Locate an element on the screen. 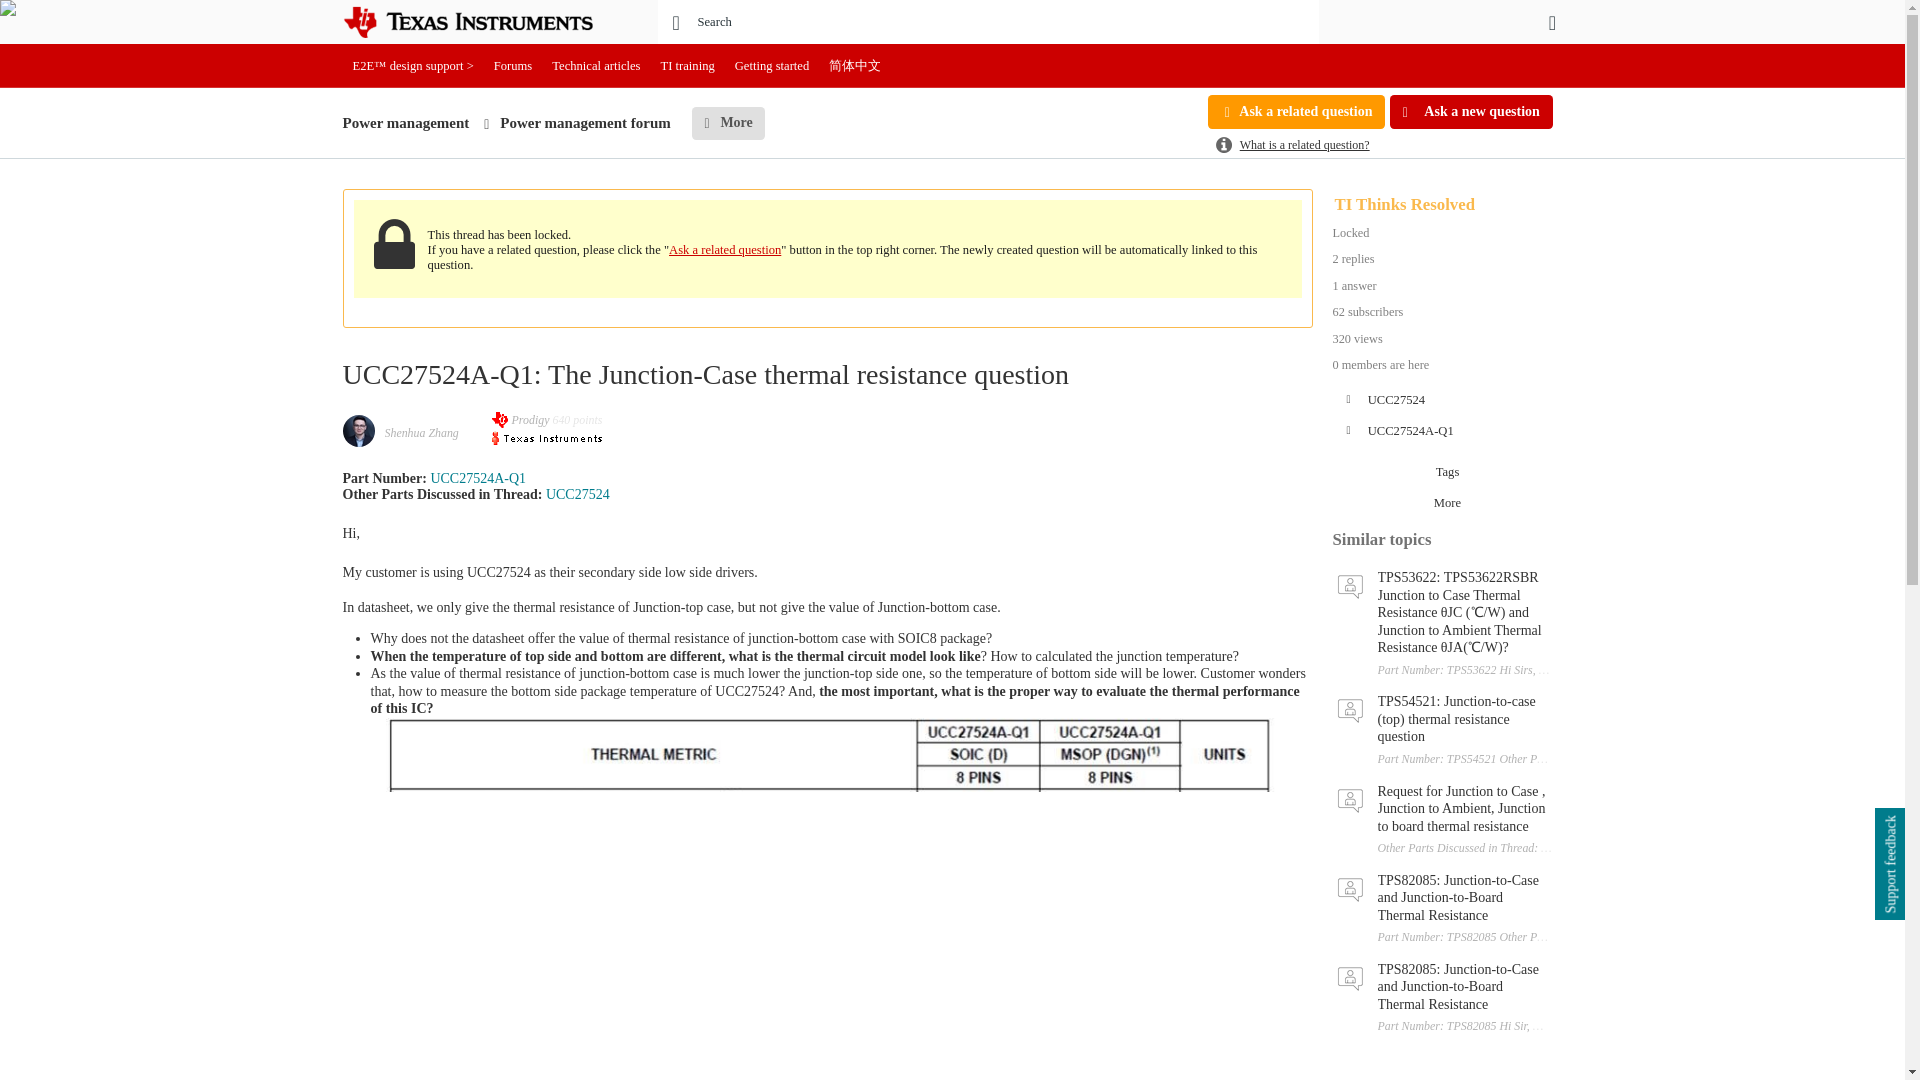  Join or sign in is located at coordinates (1552, 22).